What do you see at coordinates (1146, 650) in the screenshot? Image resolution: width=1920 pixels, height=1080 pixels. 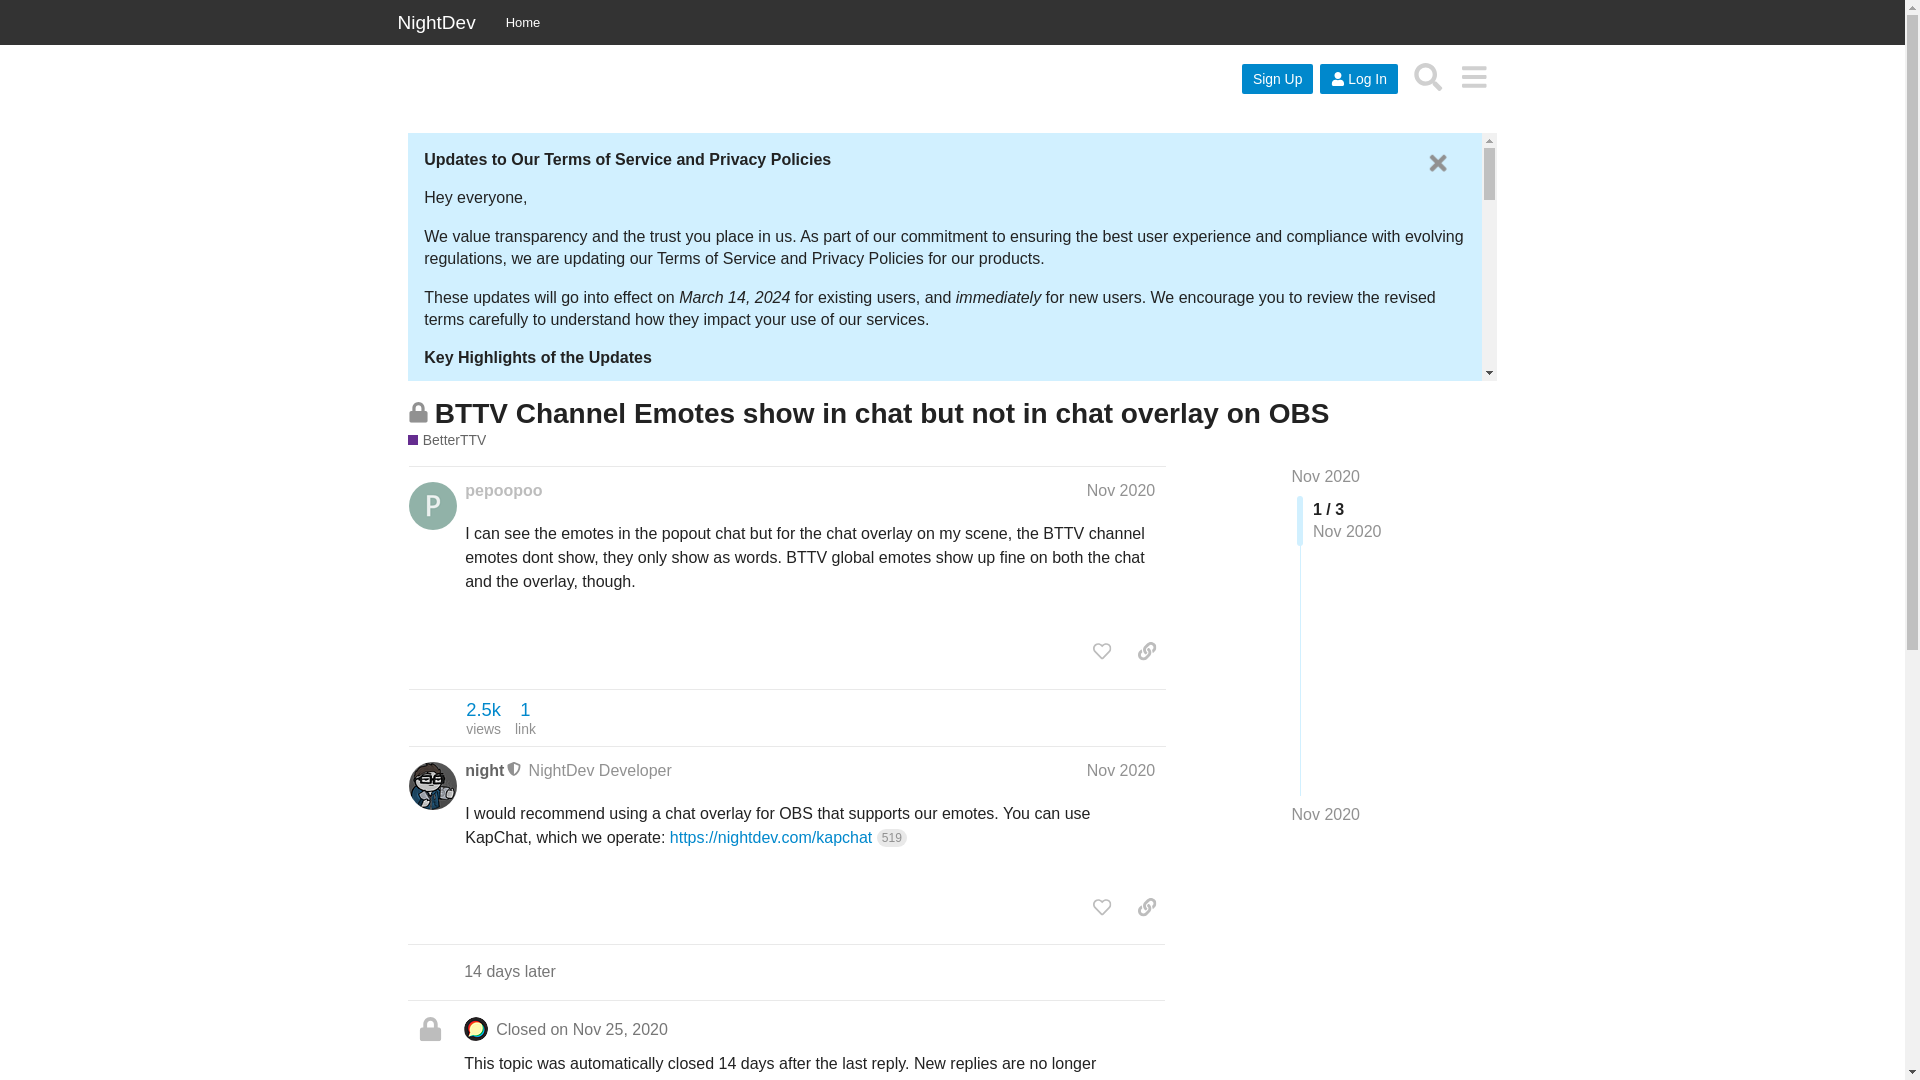 I see `copy a link to this post to clipboard` at bounding box center [1146, 650].